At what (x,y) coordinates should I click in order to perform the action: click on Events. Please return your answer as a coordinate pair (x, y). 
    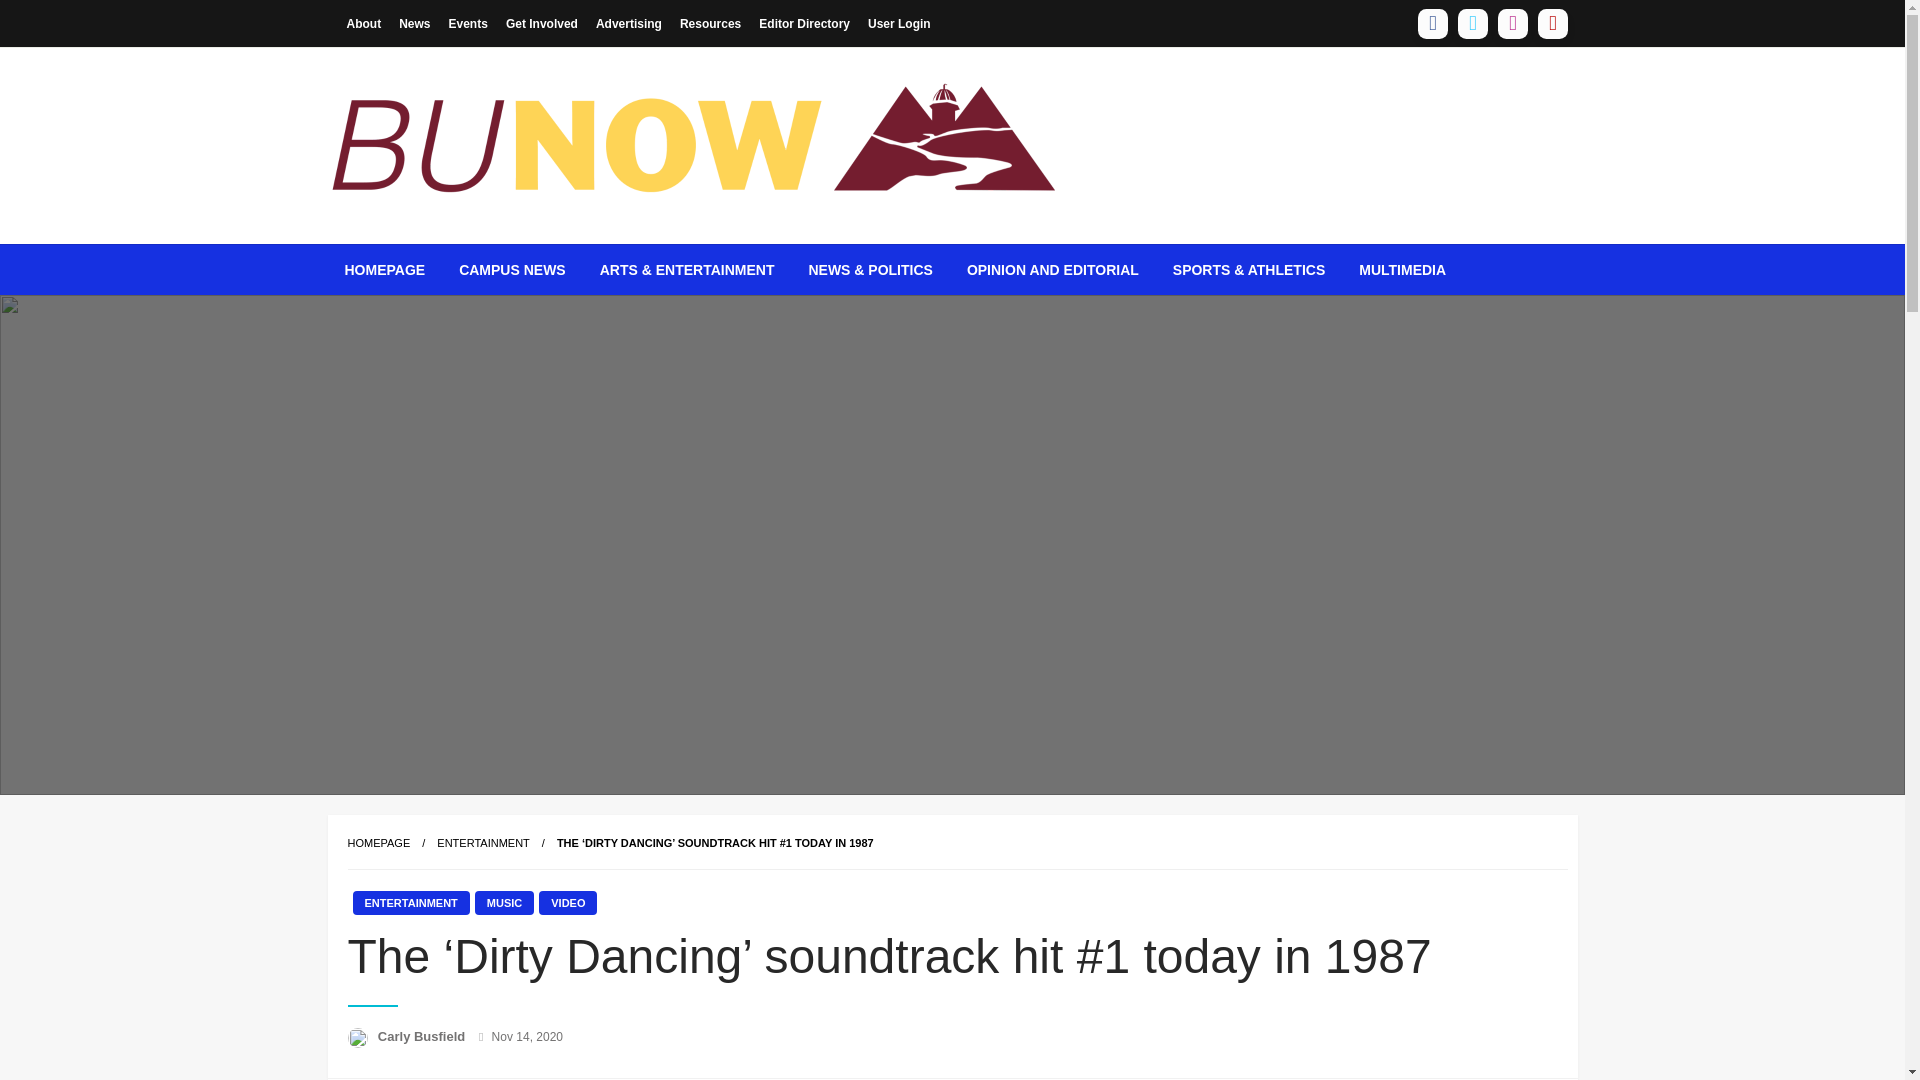
    Looking at the image, I should click on (468, 22).